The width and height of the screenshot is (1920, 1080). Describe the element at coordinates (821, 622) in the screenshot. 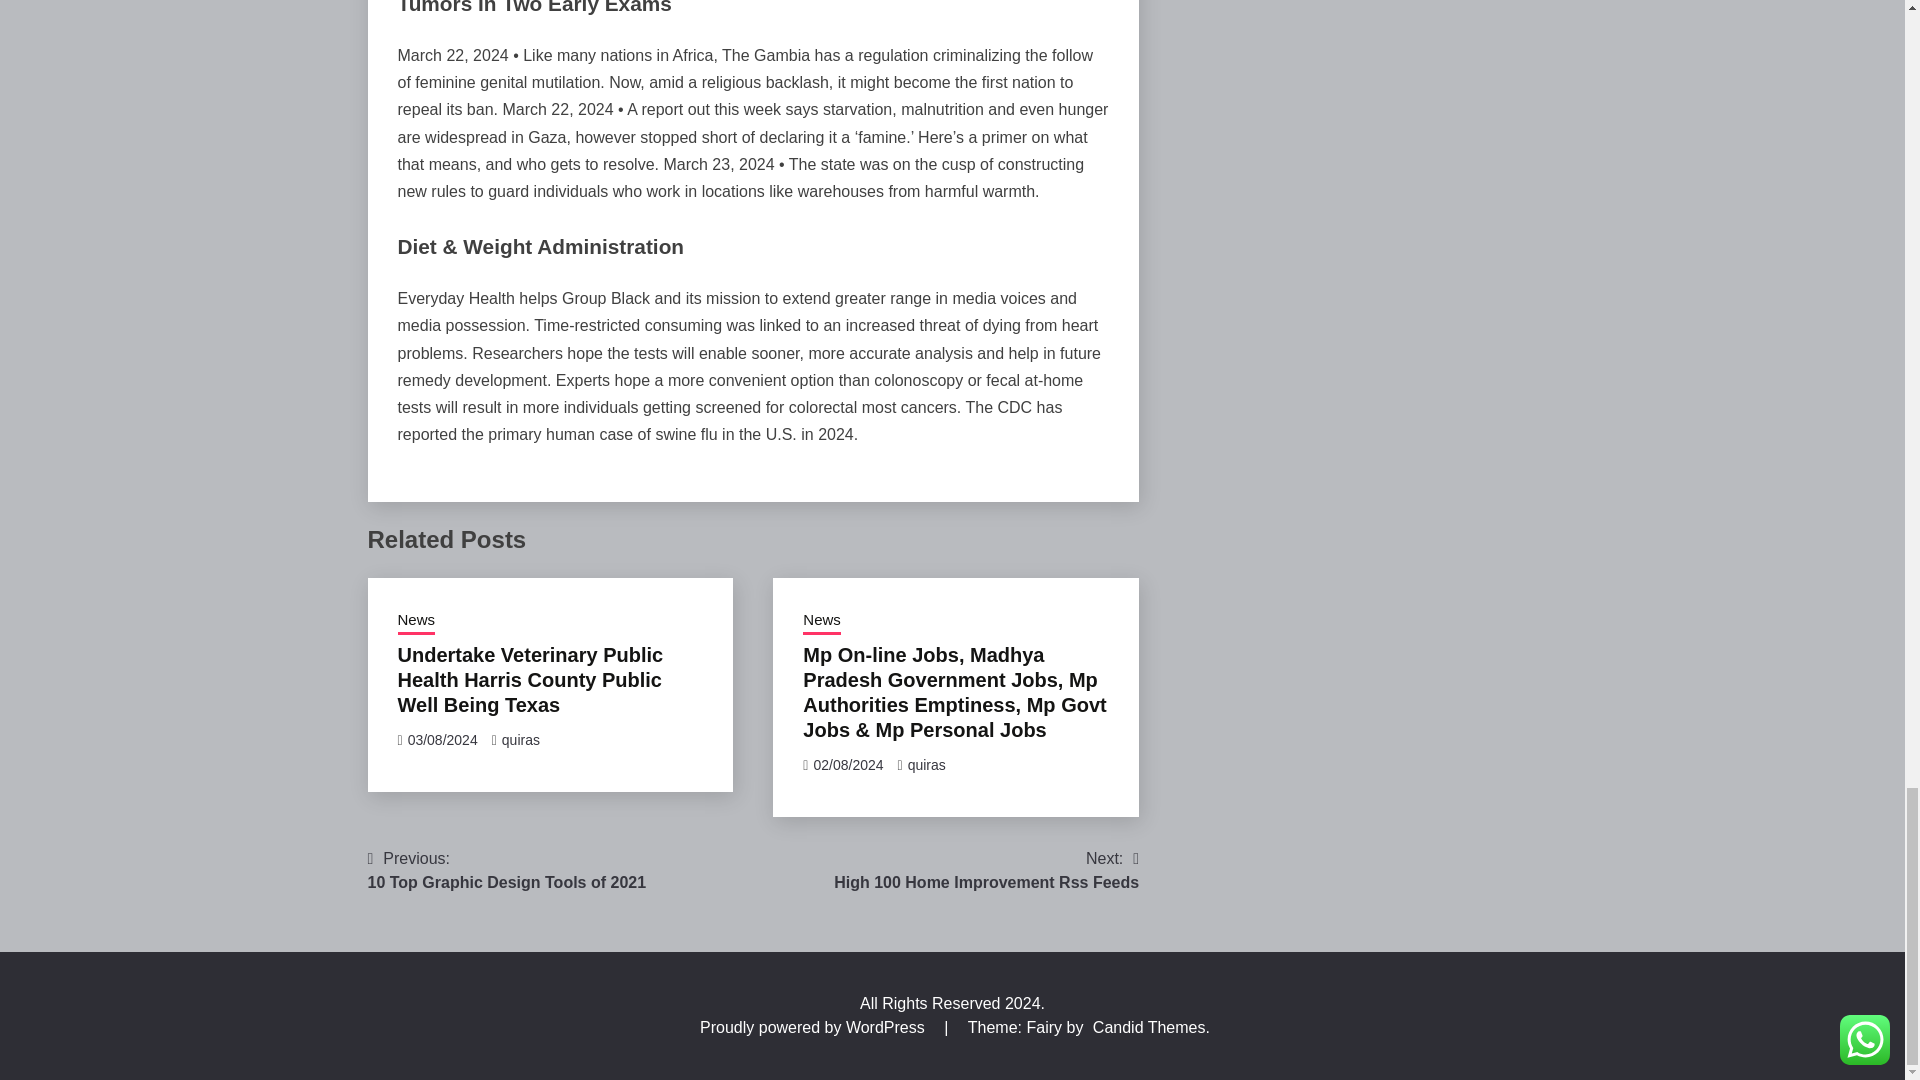

I see `News` at that location.